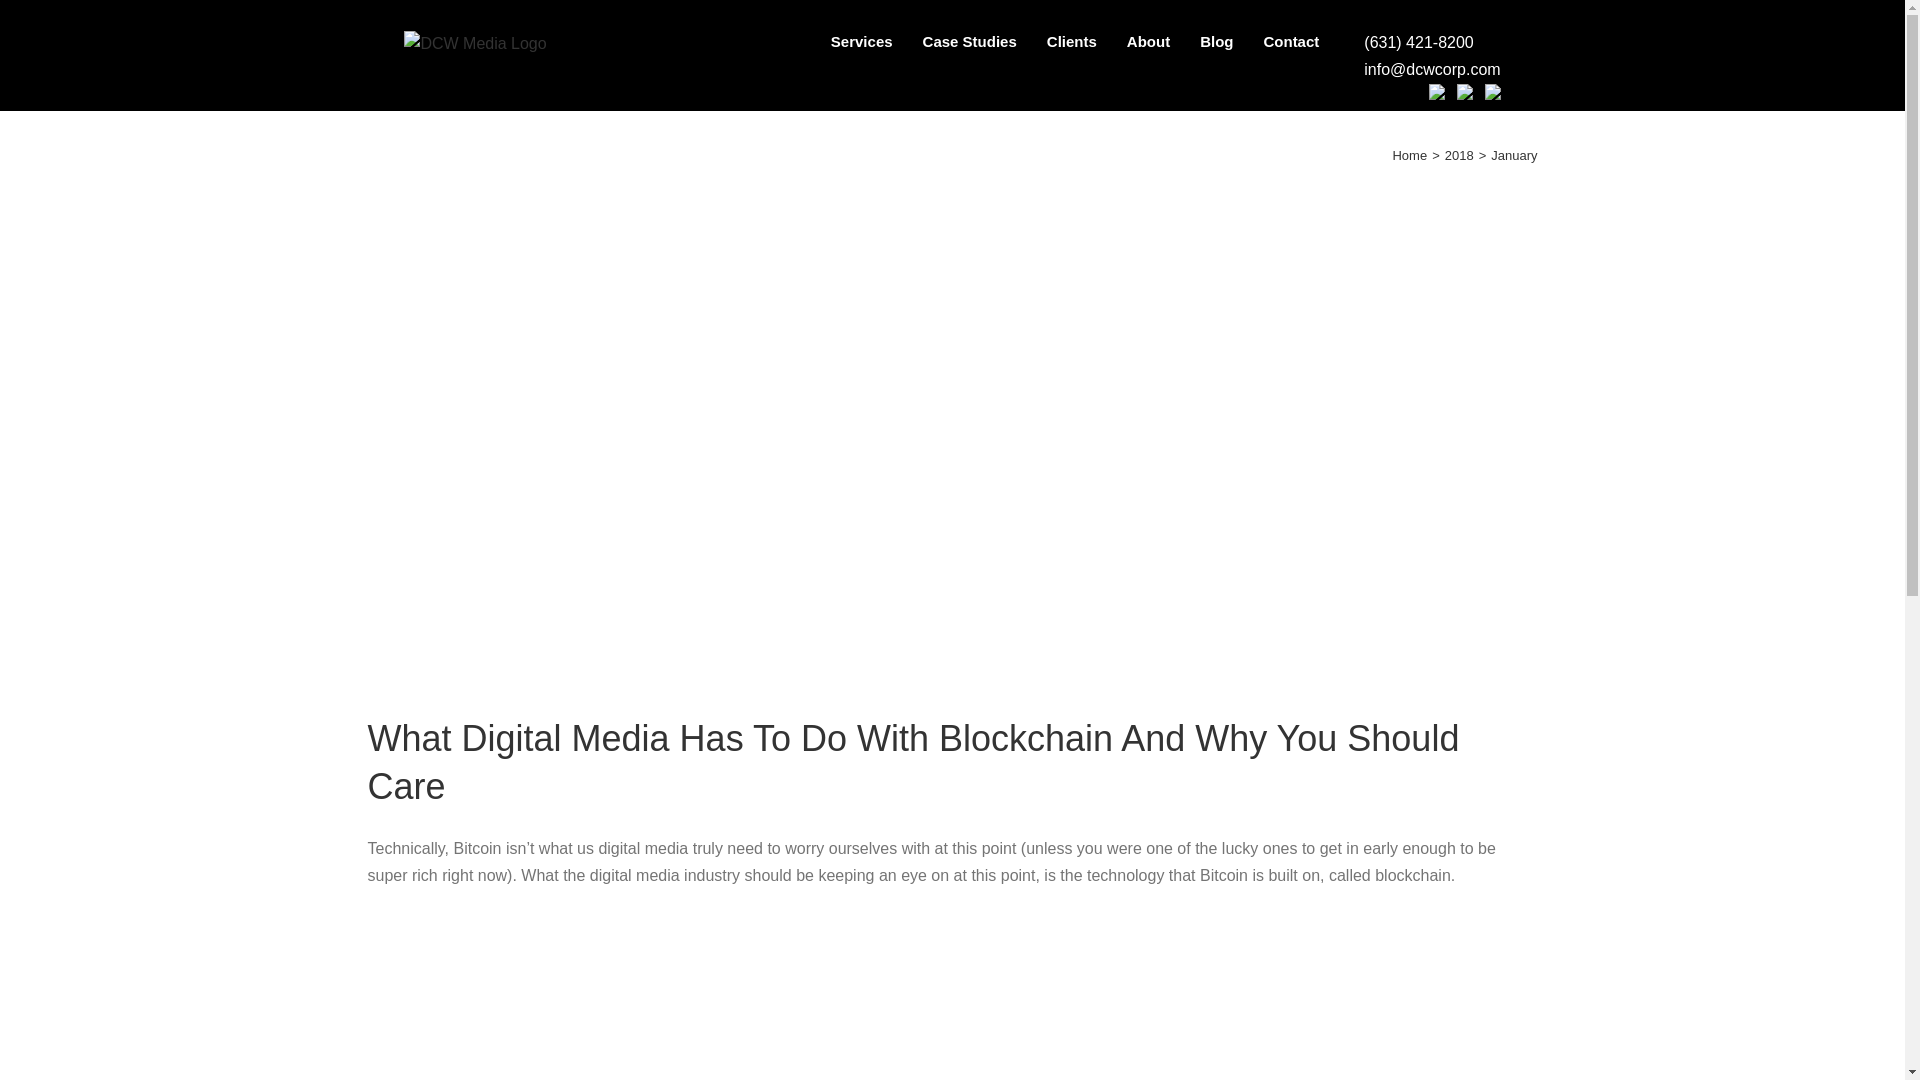  I want to click on 2018, so click(1460, 155).